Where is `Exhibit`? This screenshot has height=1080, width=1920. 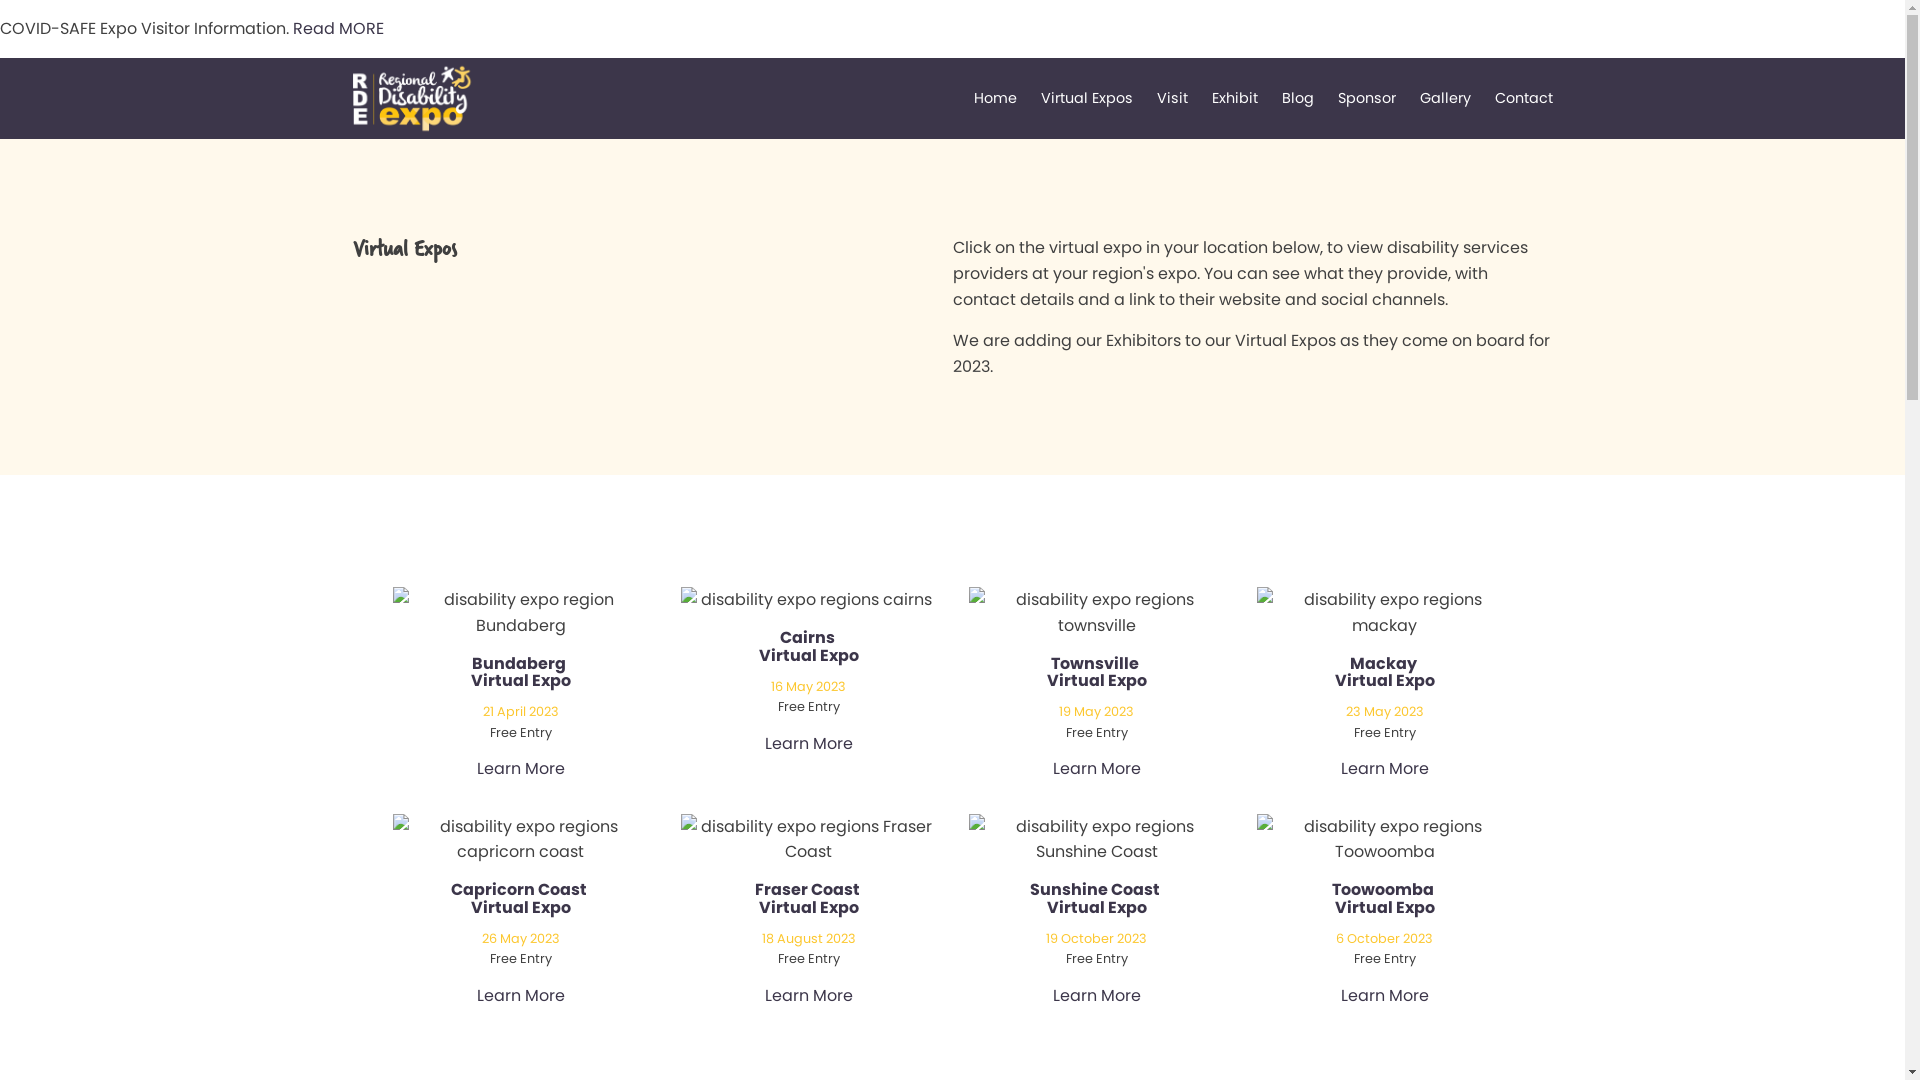
Exhibit is located at coordinates (1235, 98).